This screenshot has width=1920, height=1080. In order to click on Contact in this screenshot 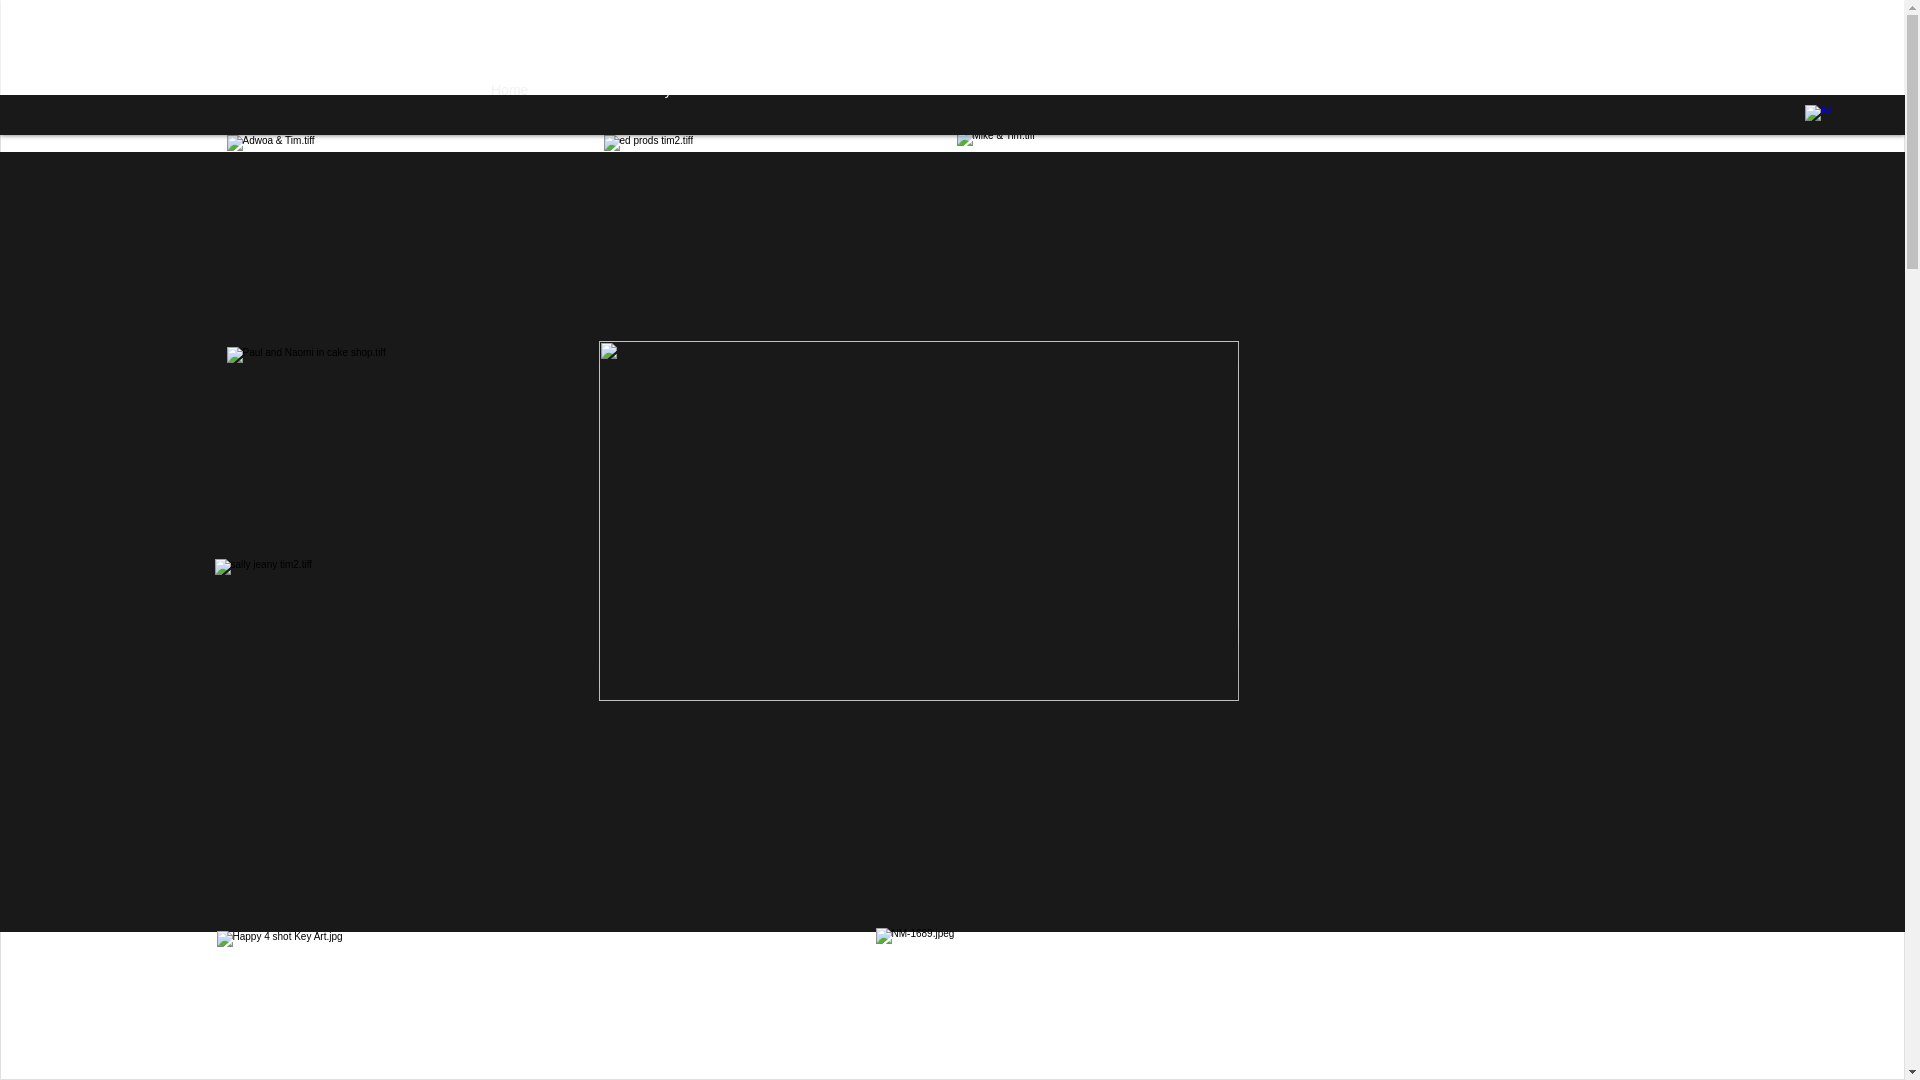, I will do `click(1196, 89)`.